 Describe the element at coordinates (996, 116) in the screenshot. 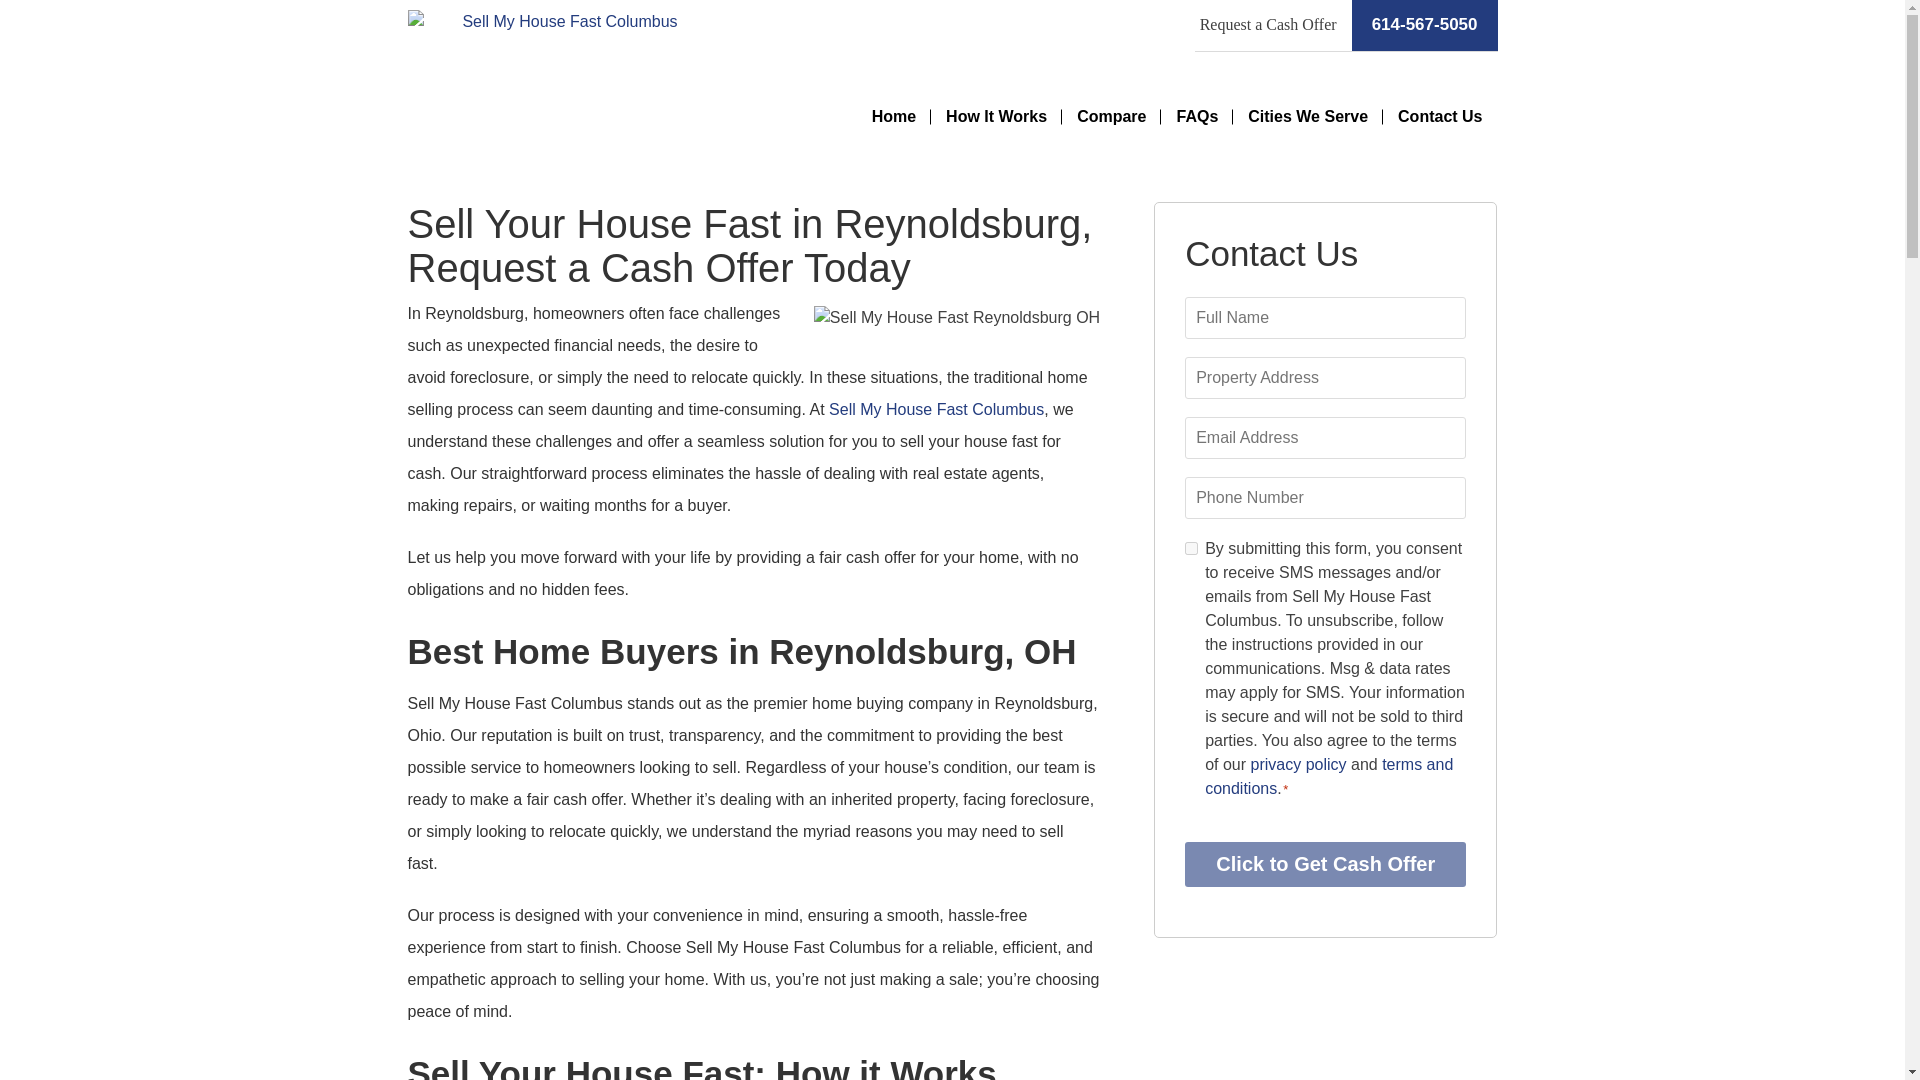

I see `How It Works` at that location.